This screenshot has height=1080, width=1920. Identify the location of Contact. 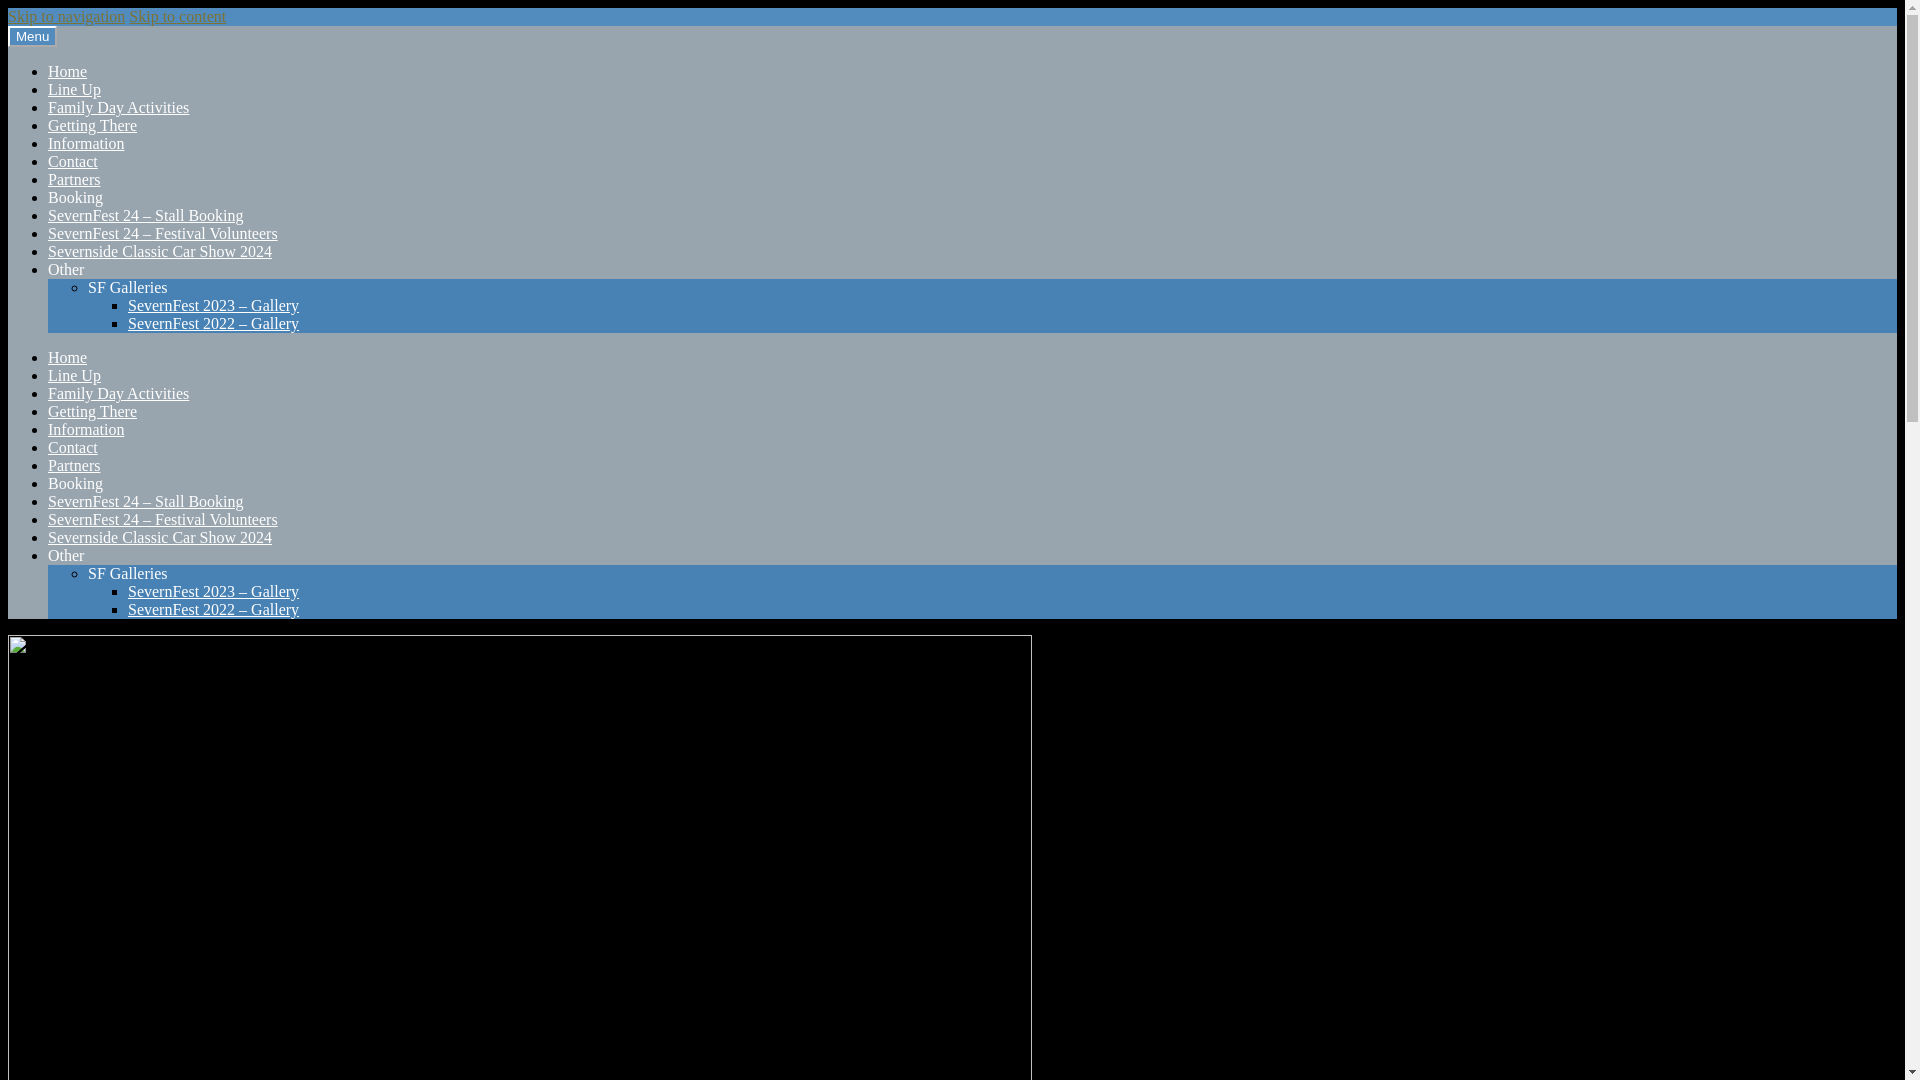
(72, 161).